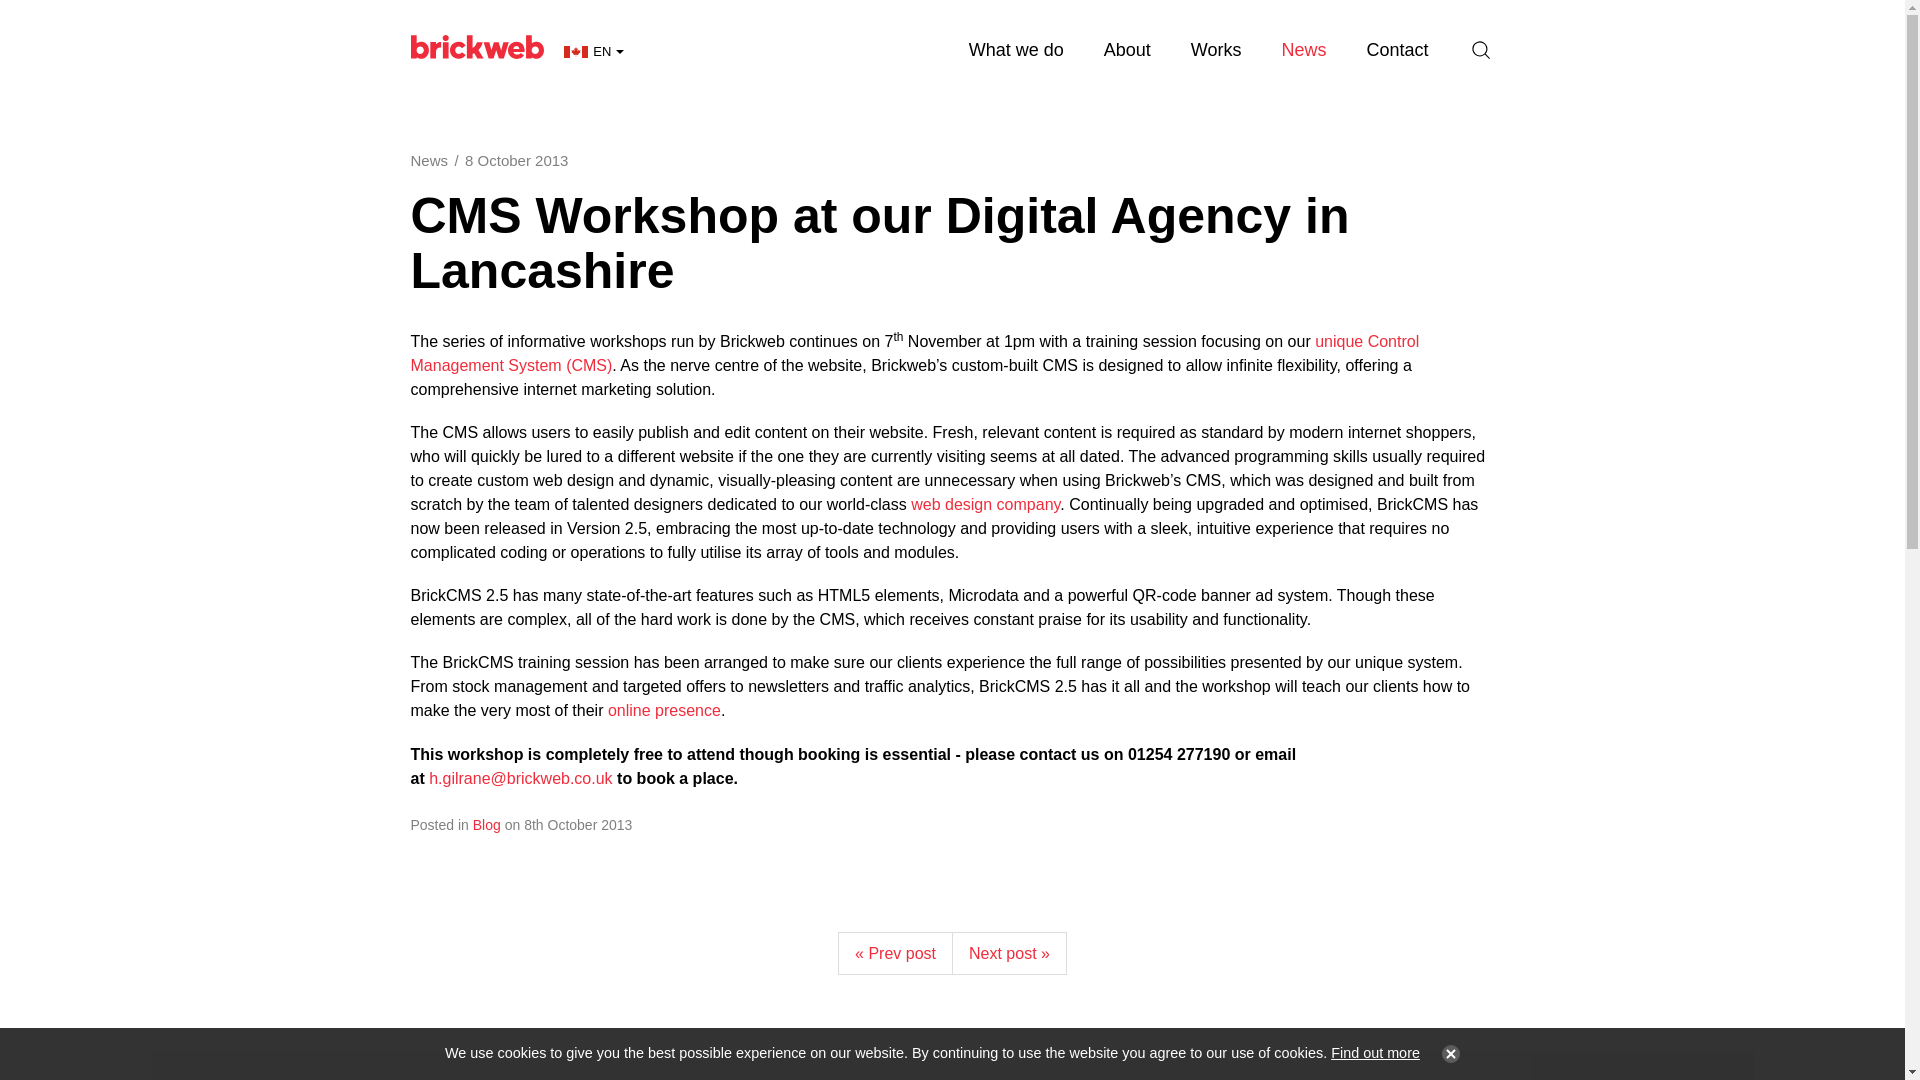 This screenshot has width=1920, height=1080. Describe the element at coordinates (1303, 50) in the screenshot. I see `Brick technology news` at that location.